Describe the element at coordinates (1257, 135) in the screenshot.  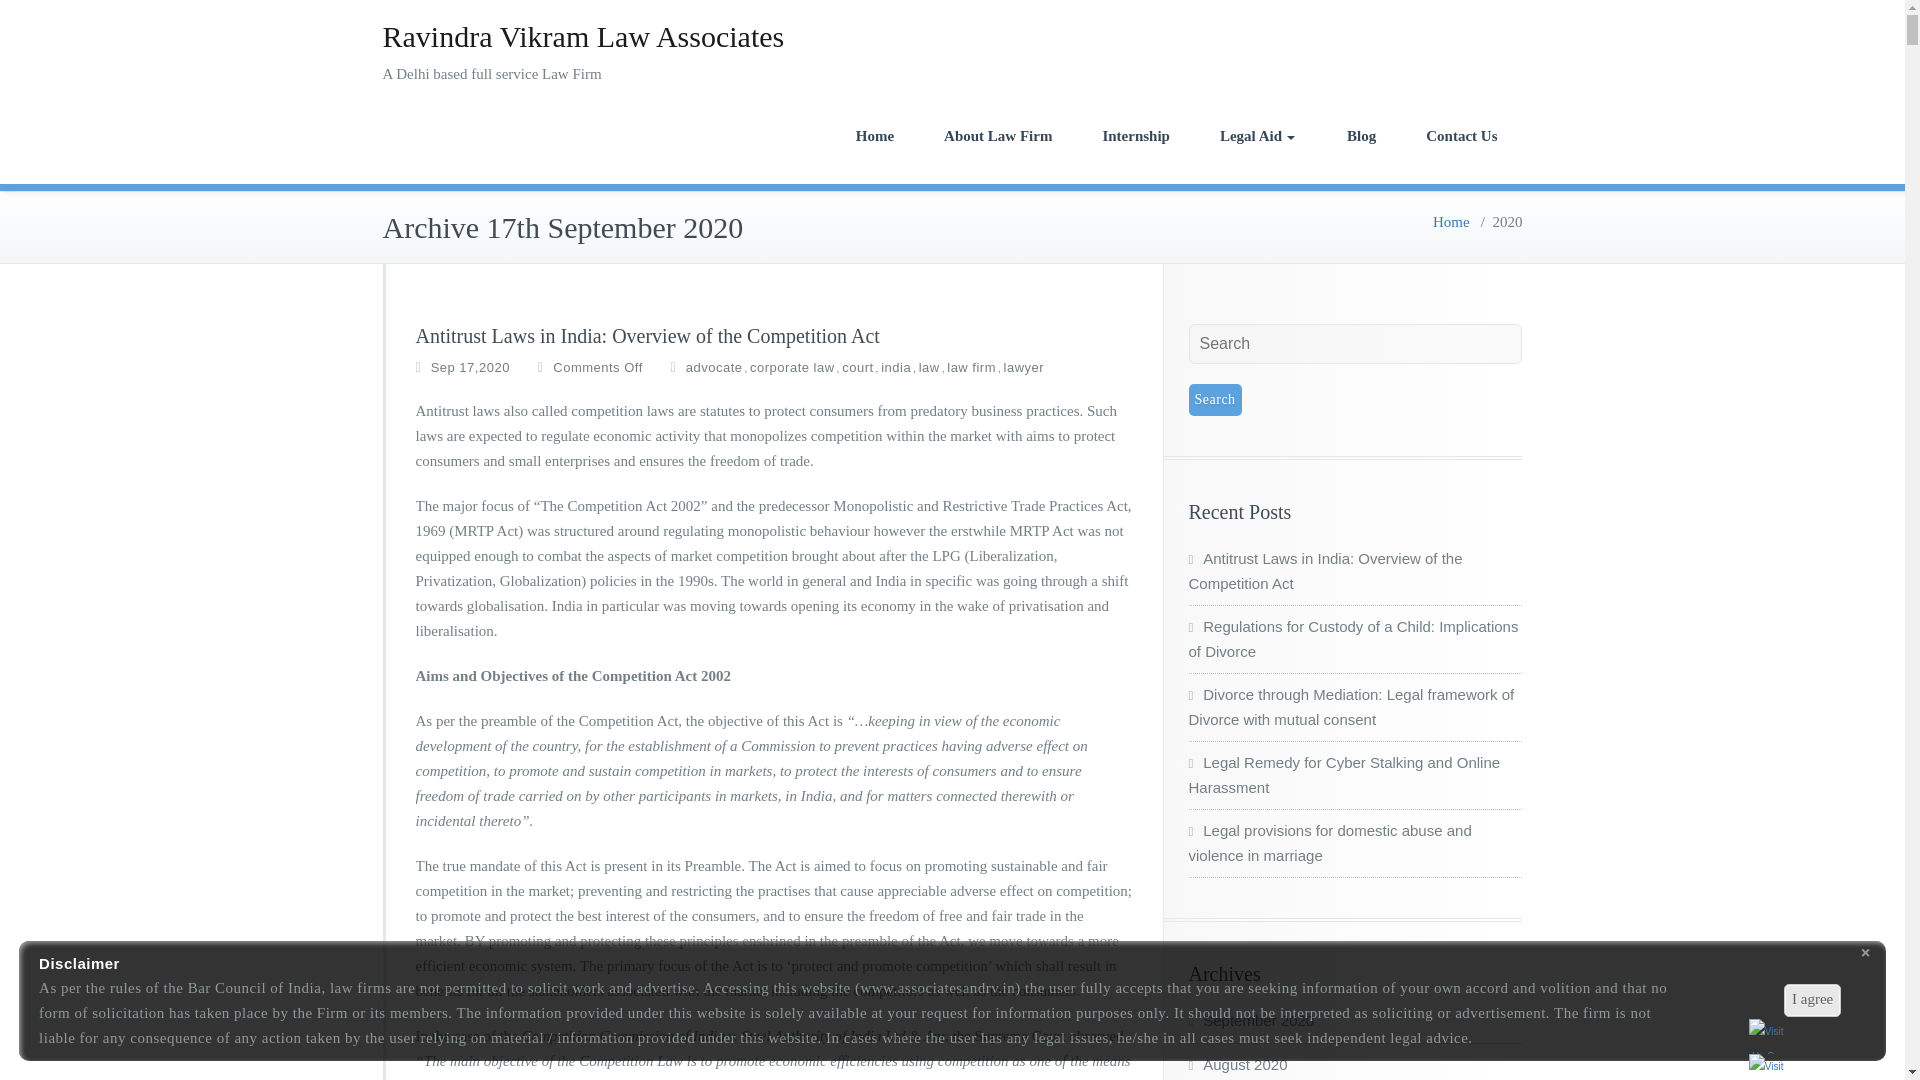
I see `Legal Aid` at that location.